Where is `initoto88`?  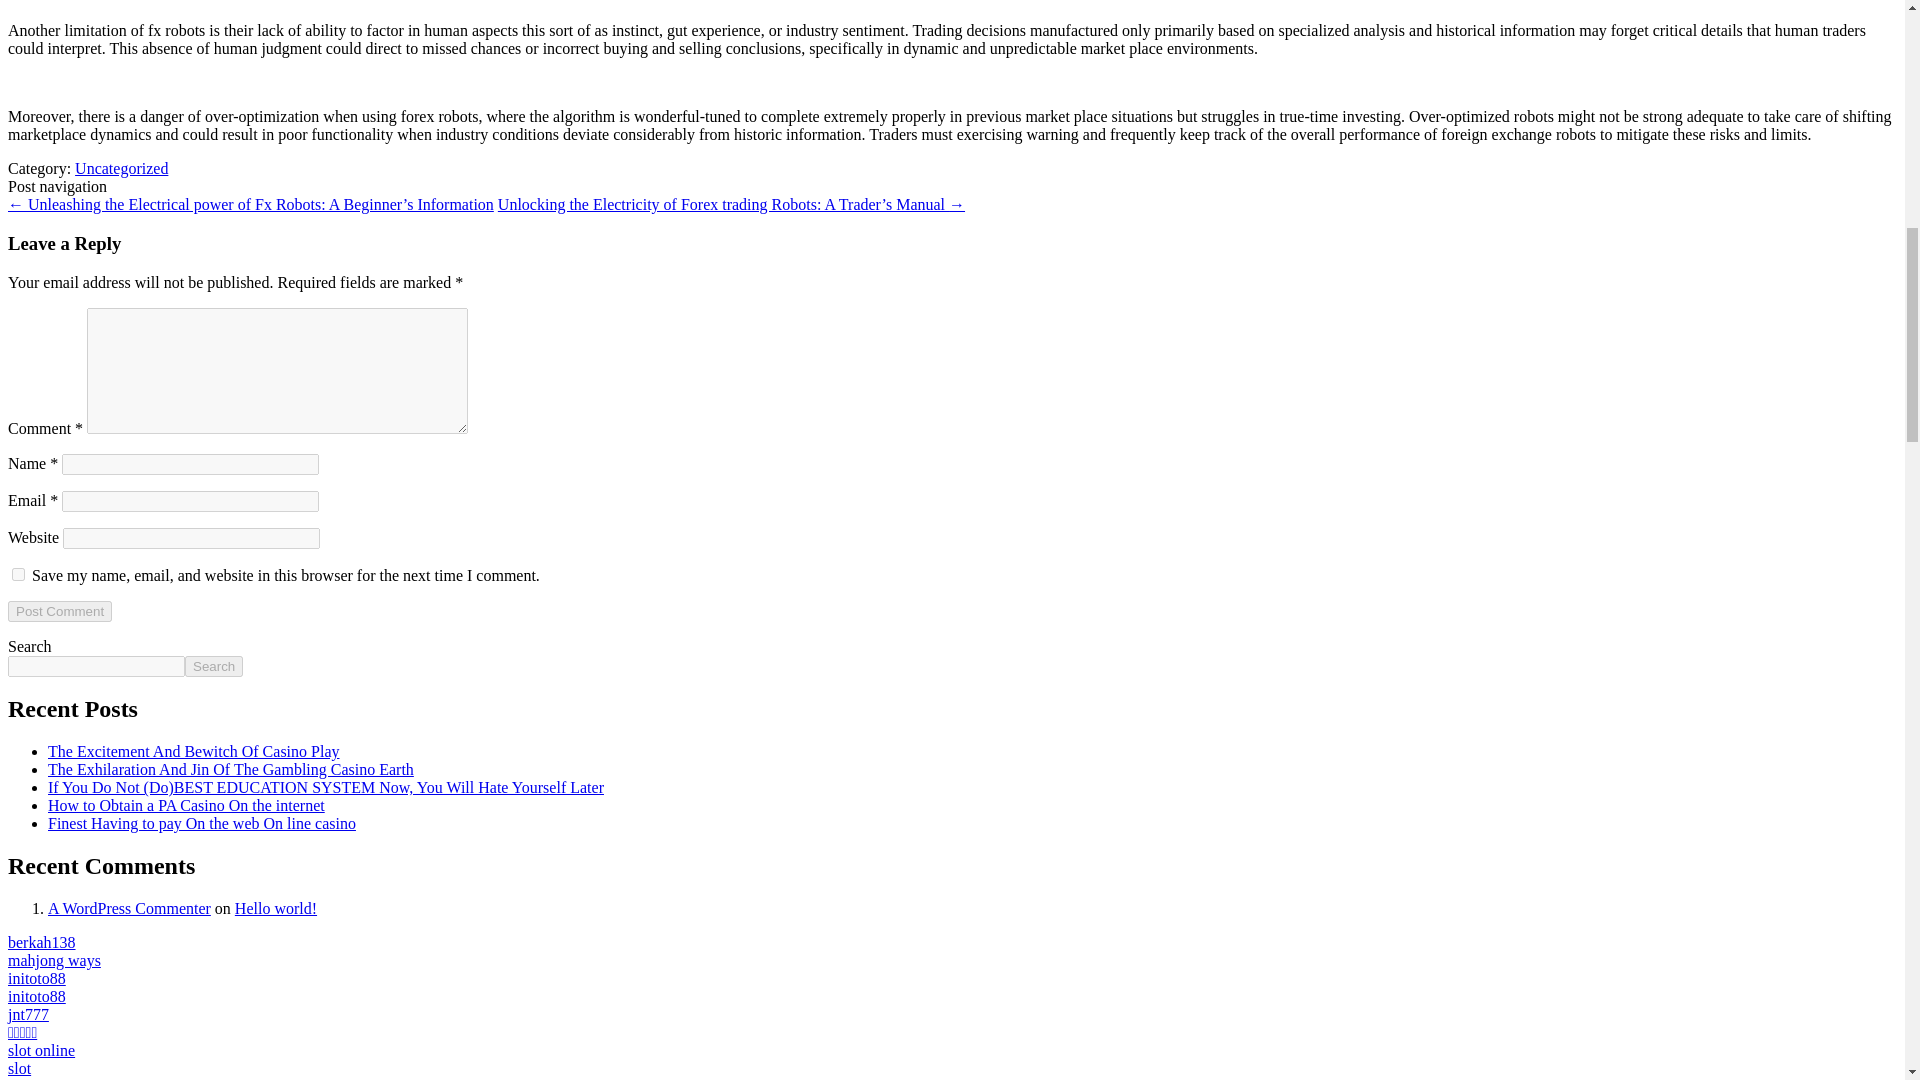
initoto88 is located at coordinates (36, 996).